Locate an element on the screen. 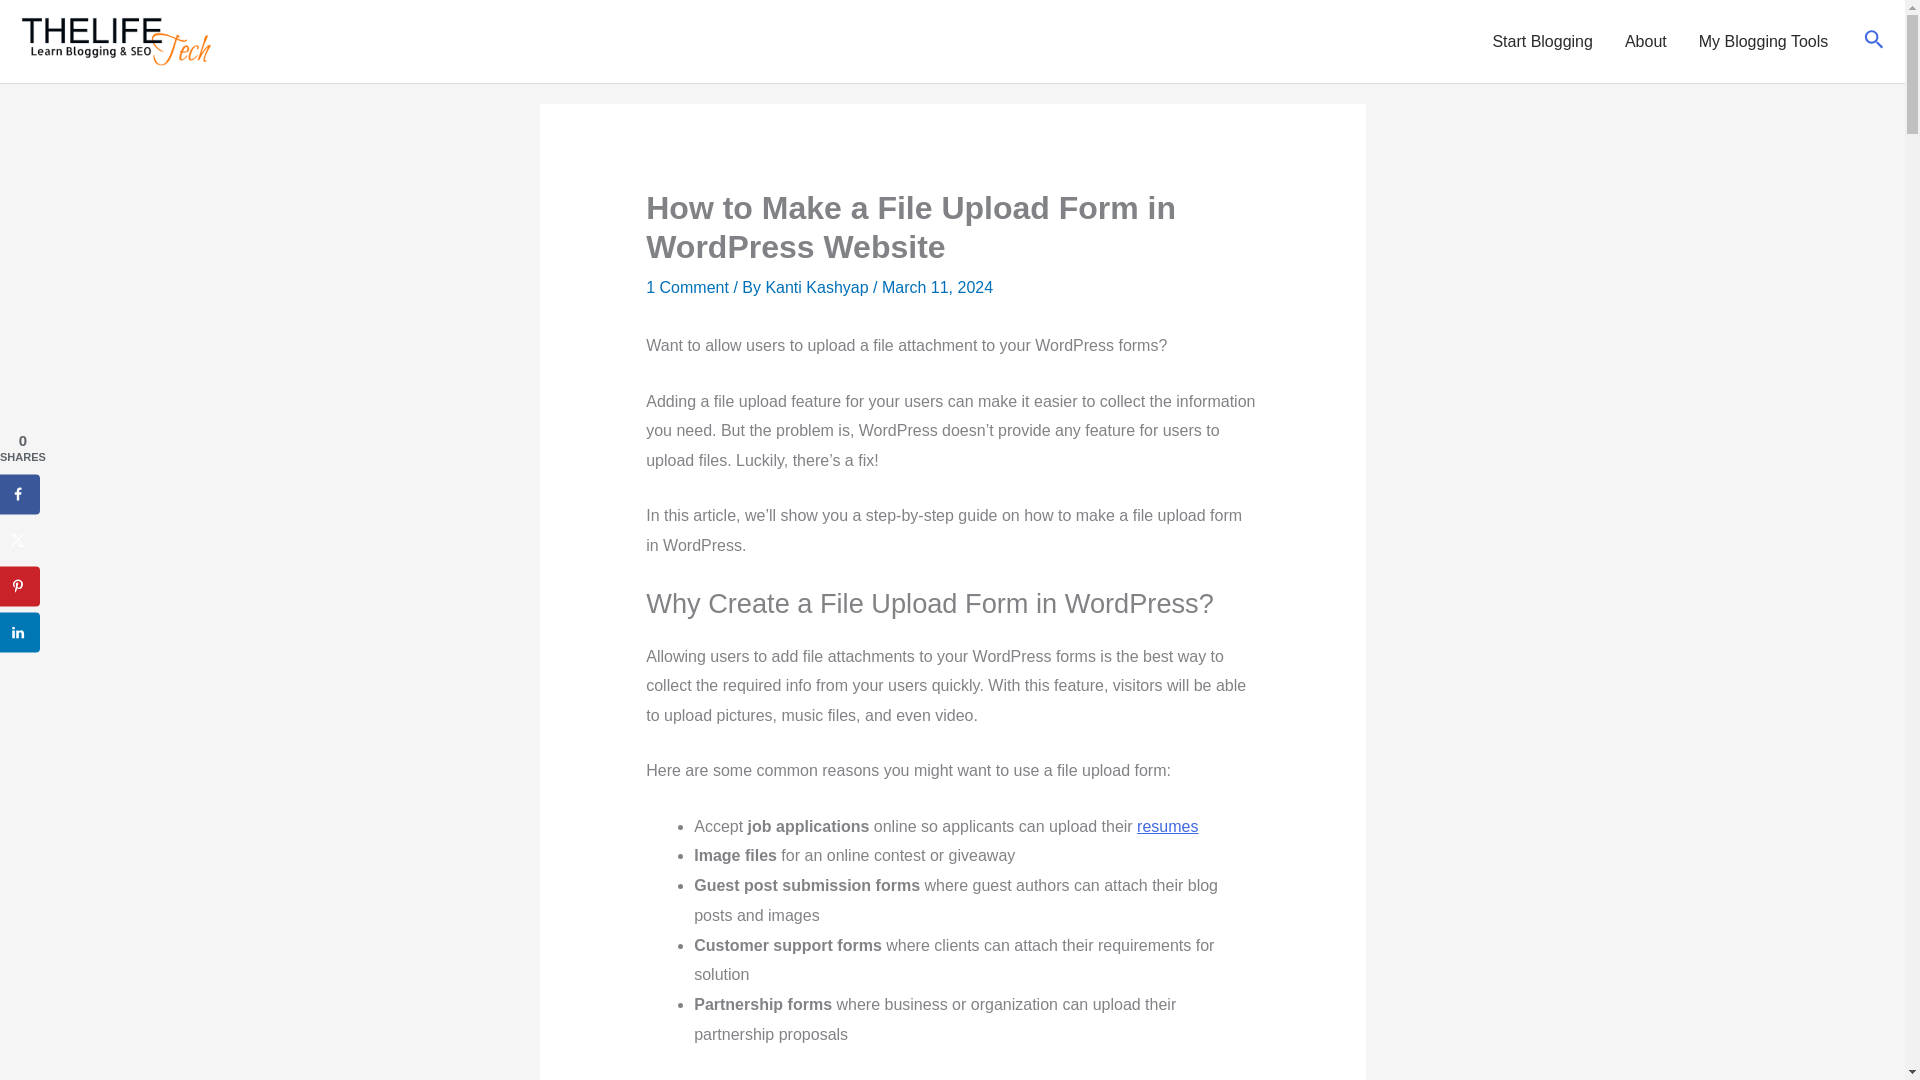 This screenshot has width=1920, height=1080. Save to Pinterest is located at coordinates (20, 585).